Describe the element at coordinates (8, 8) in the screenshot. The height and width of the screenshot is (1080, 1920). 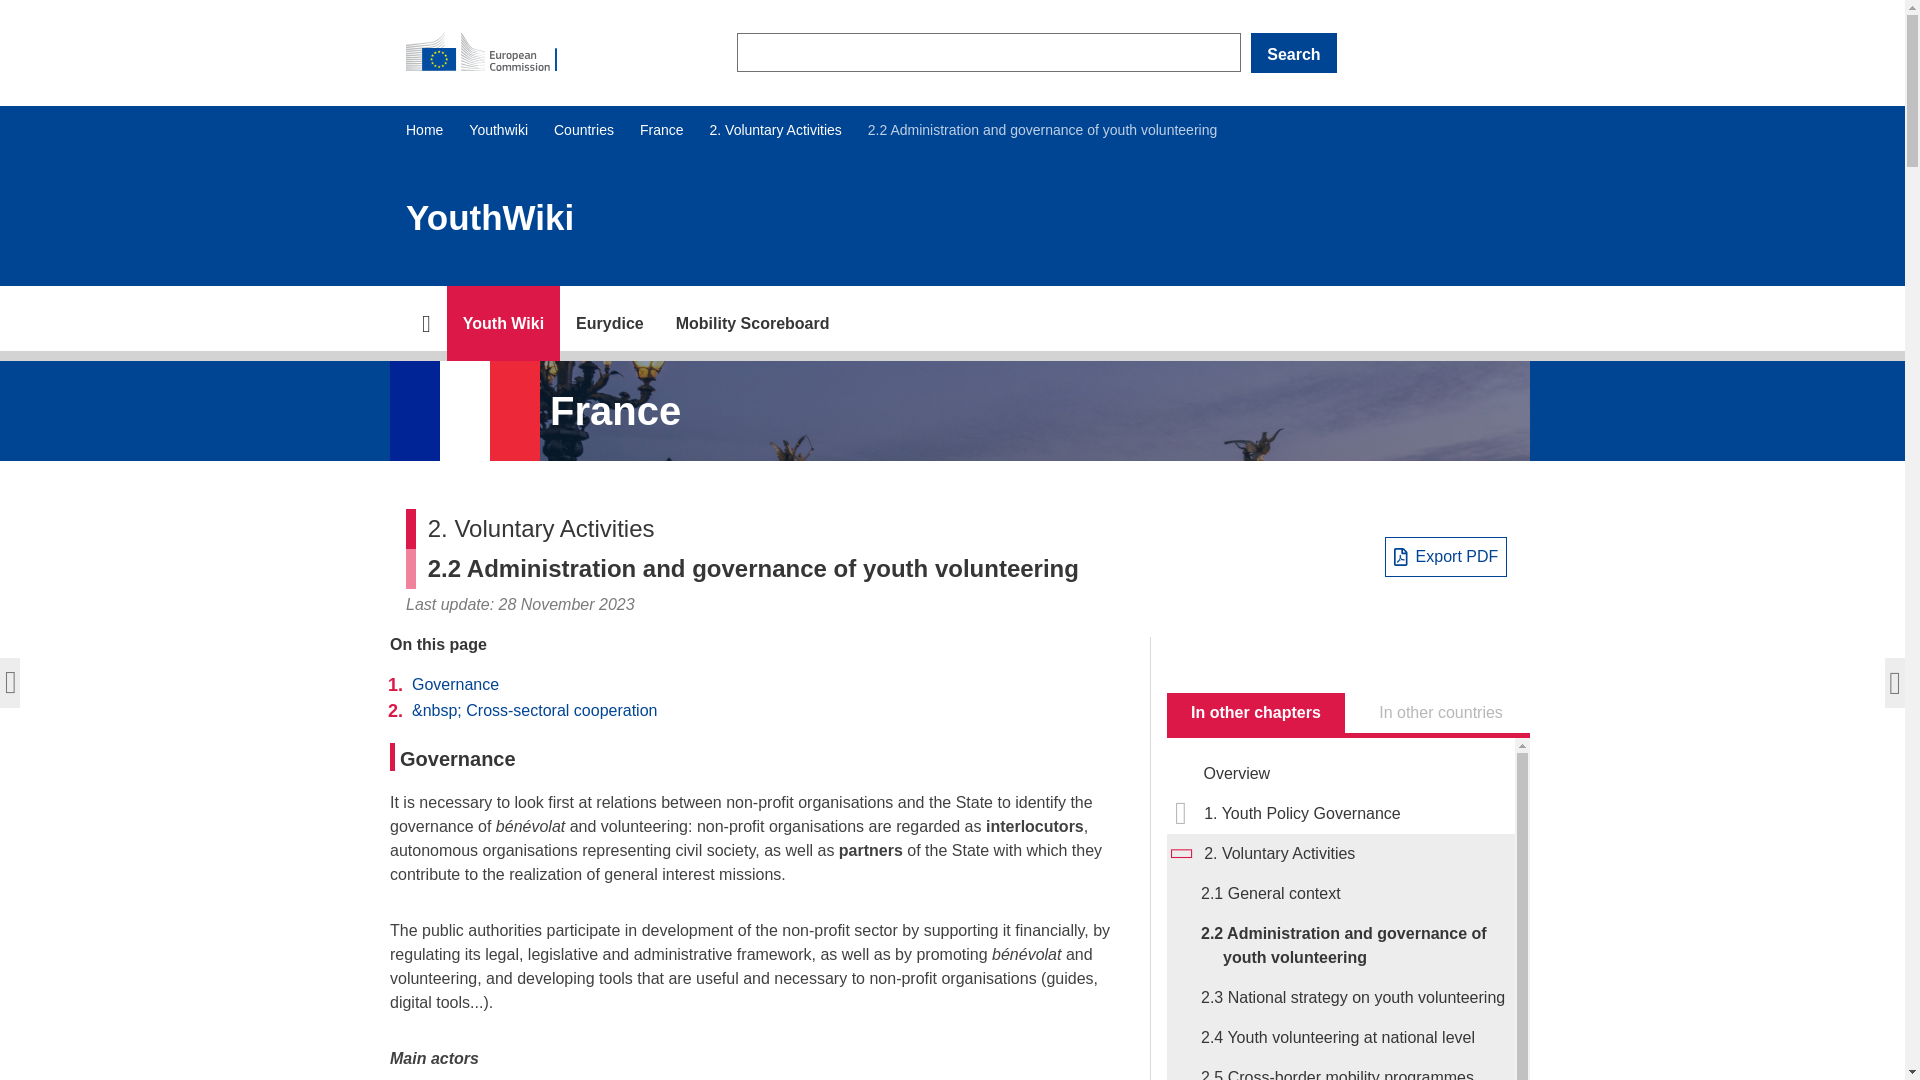
I see `Skip to main content` at that location.